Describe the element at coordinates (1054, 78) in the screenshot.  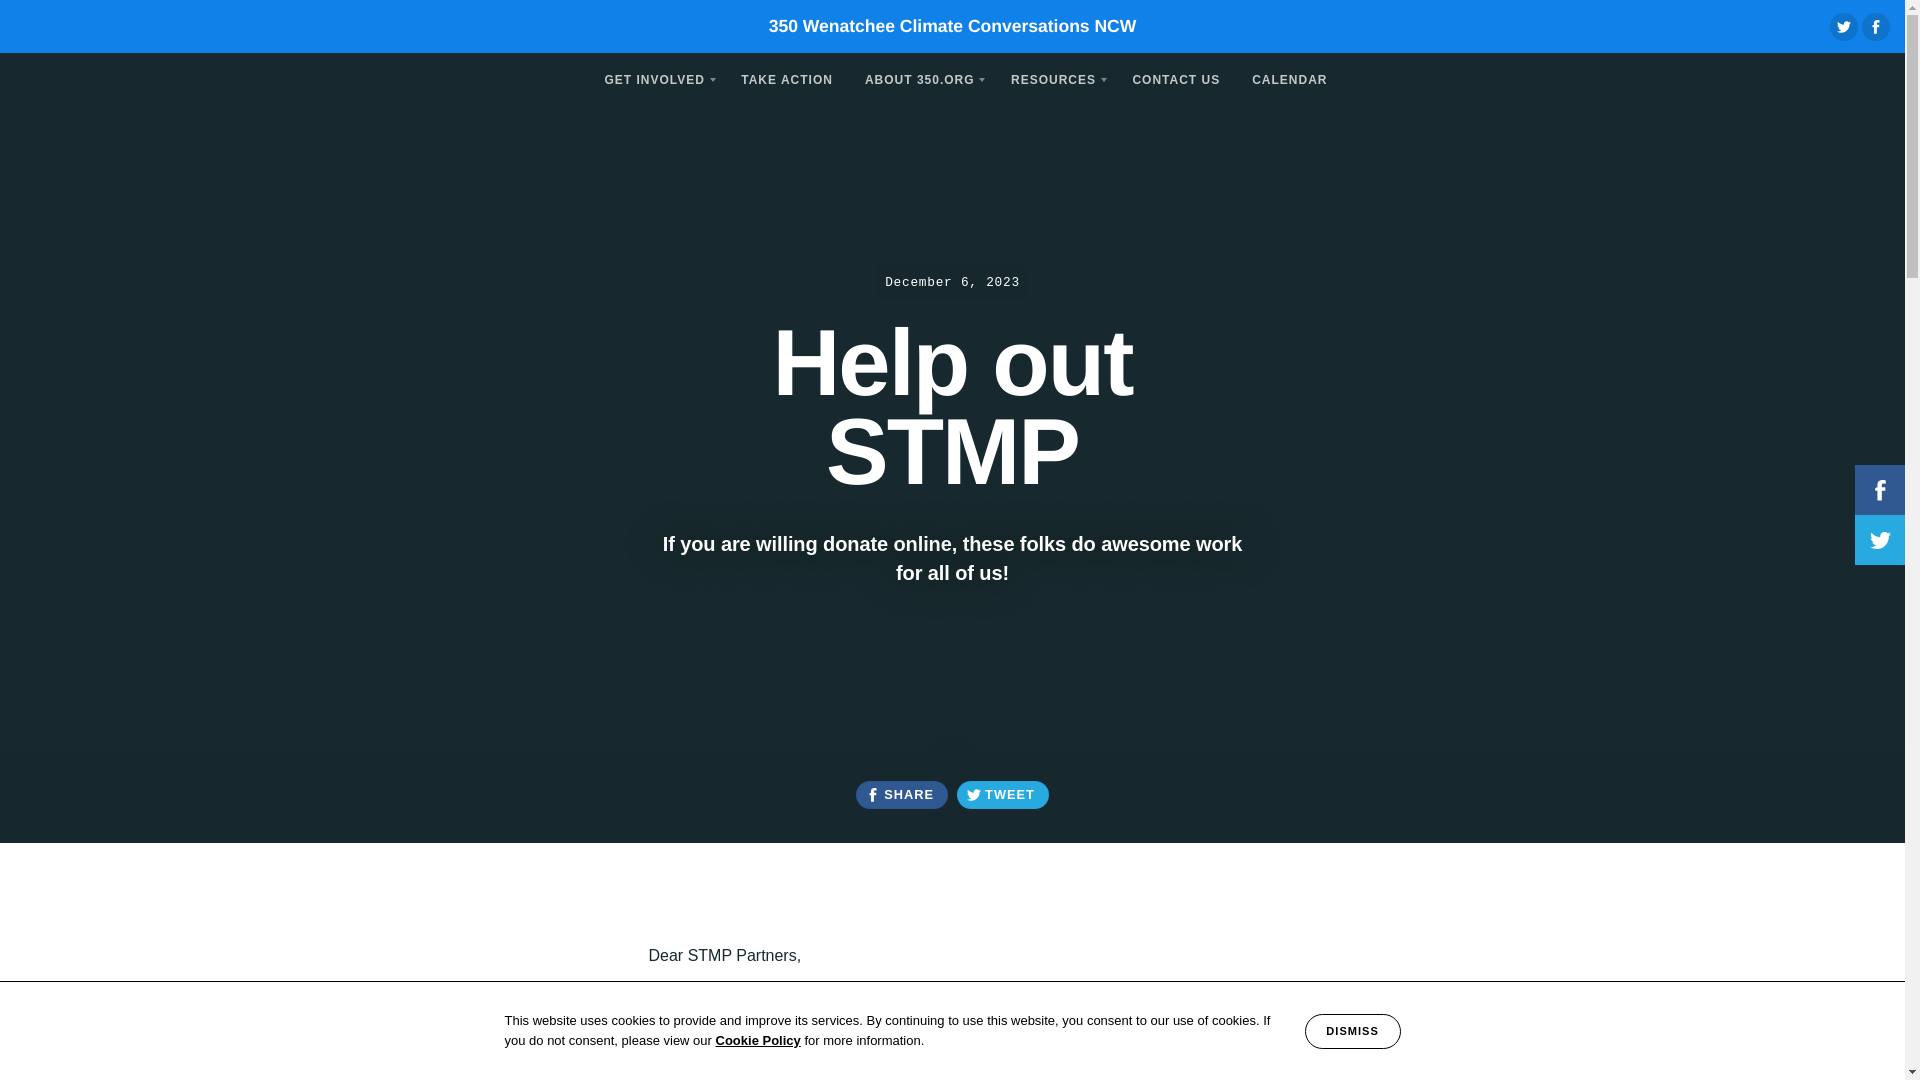
I see `RESOURCES` at that location.